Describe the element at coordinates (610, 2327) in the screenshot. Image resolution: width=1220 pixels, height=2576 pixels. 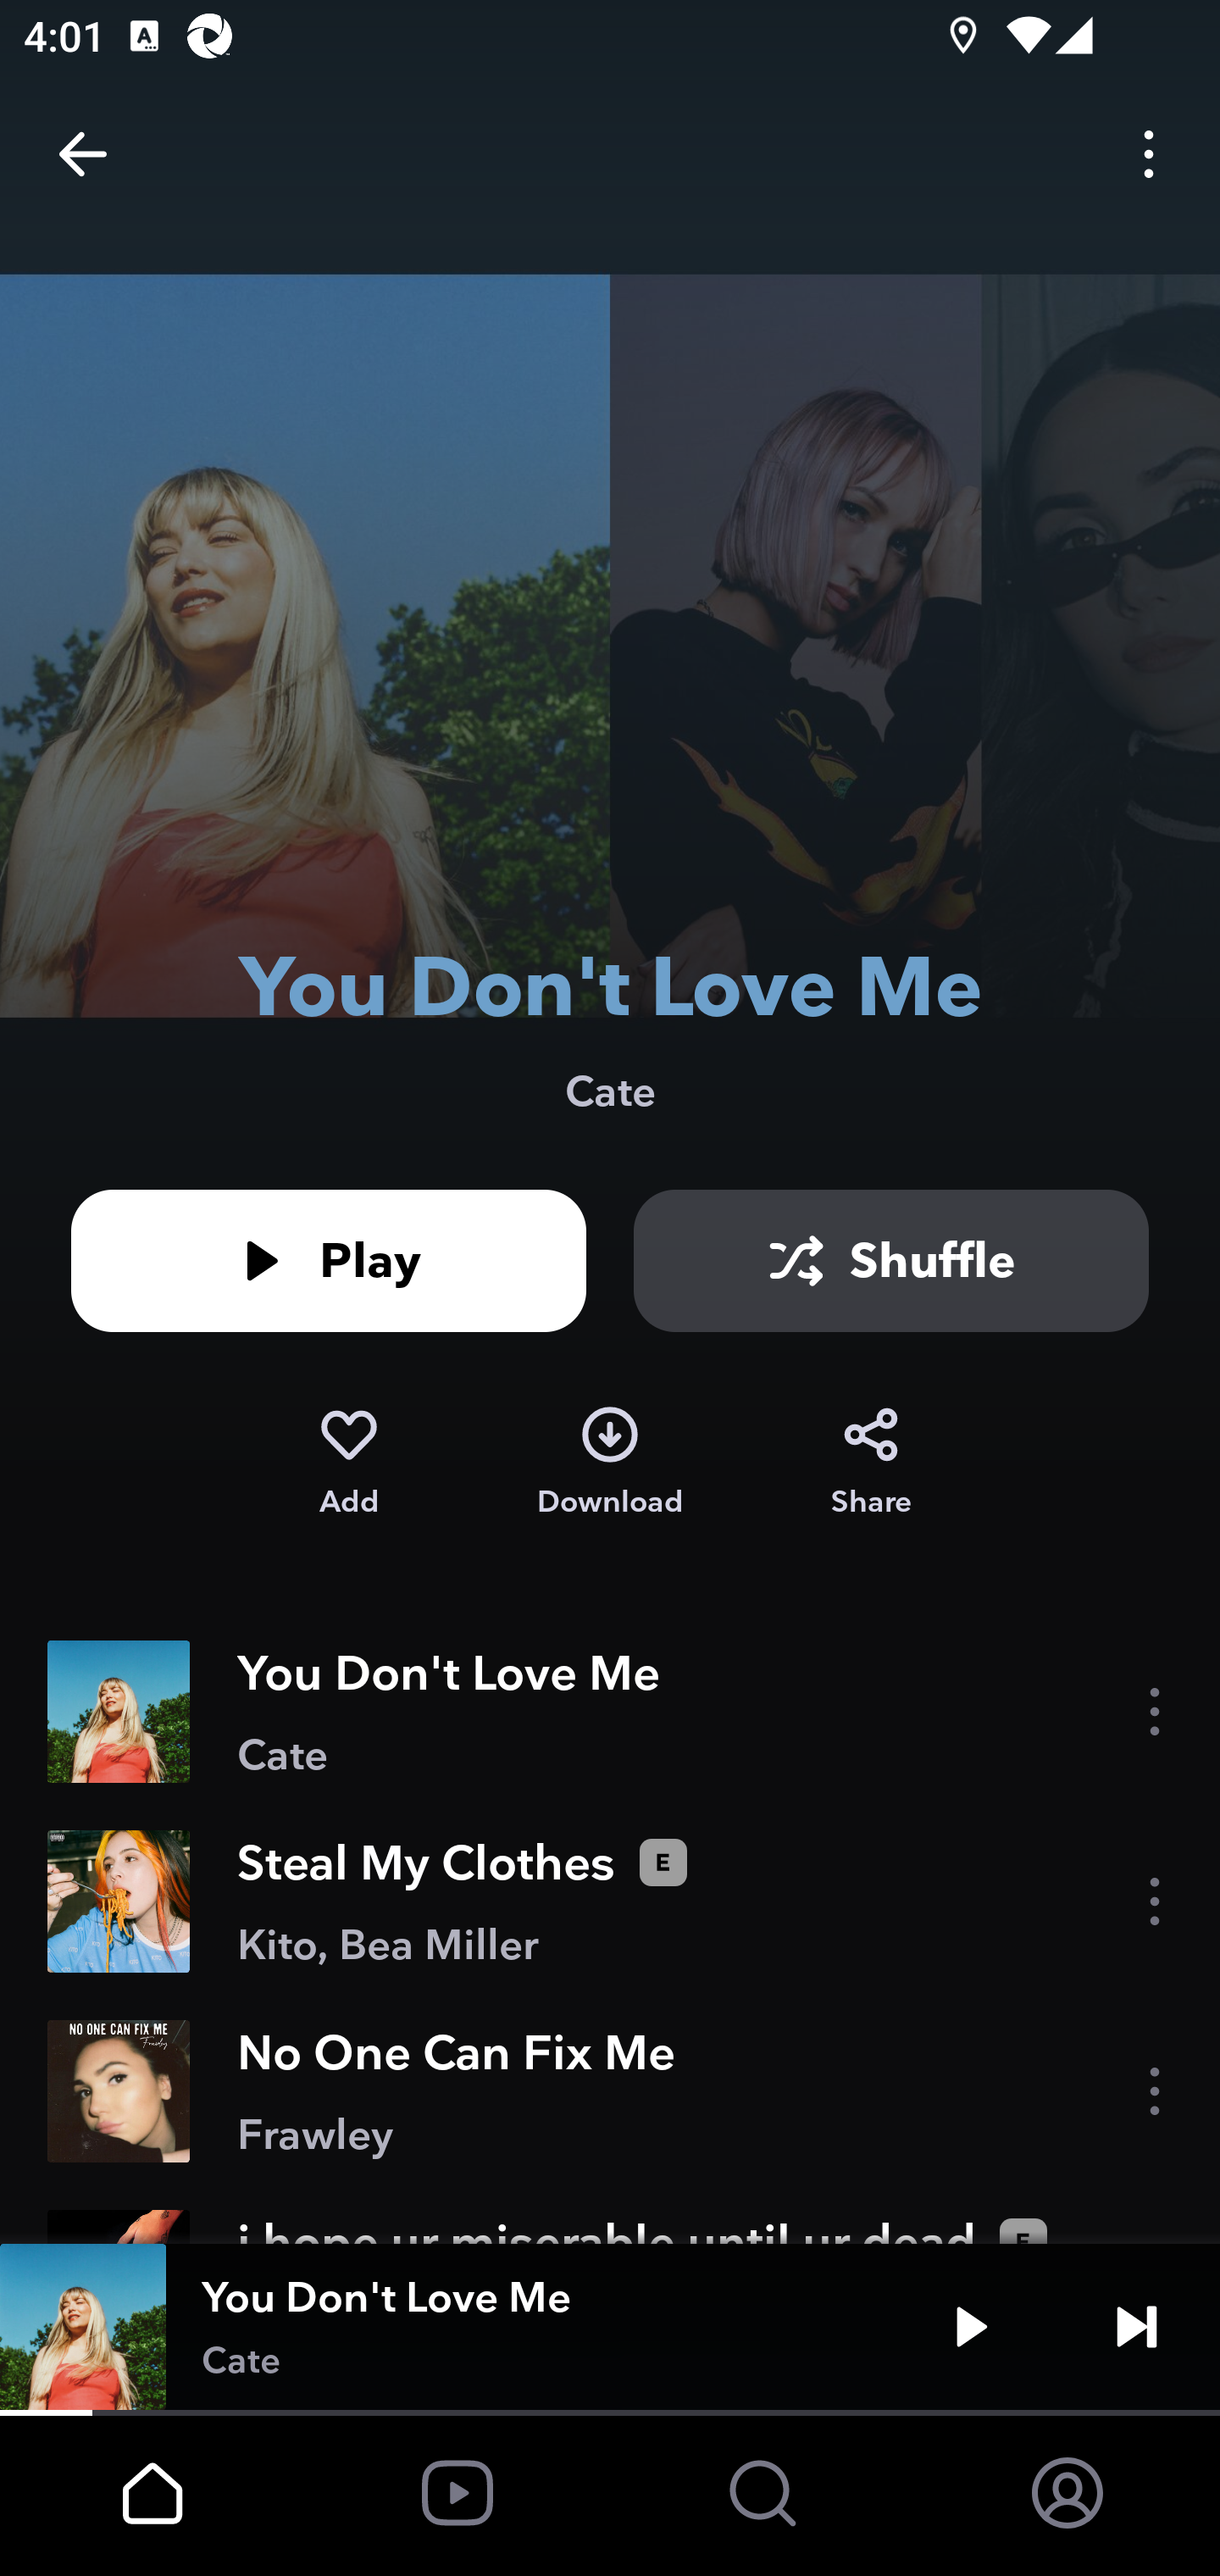
I see `You Don't Love Me Cate Play` at that location.